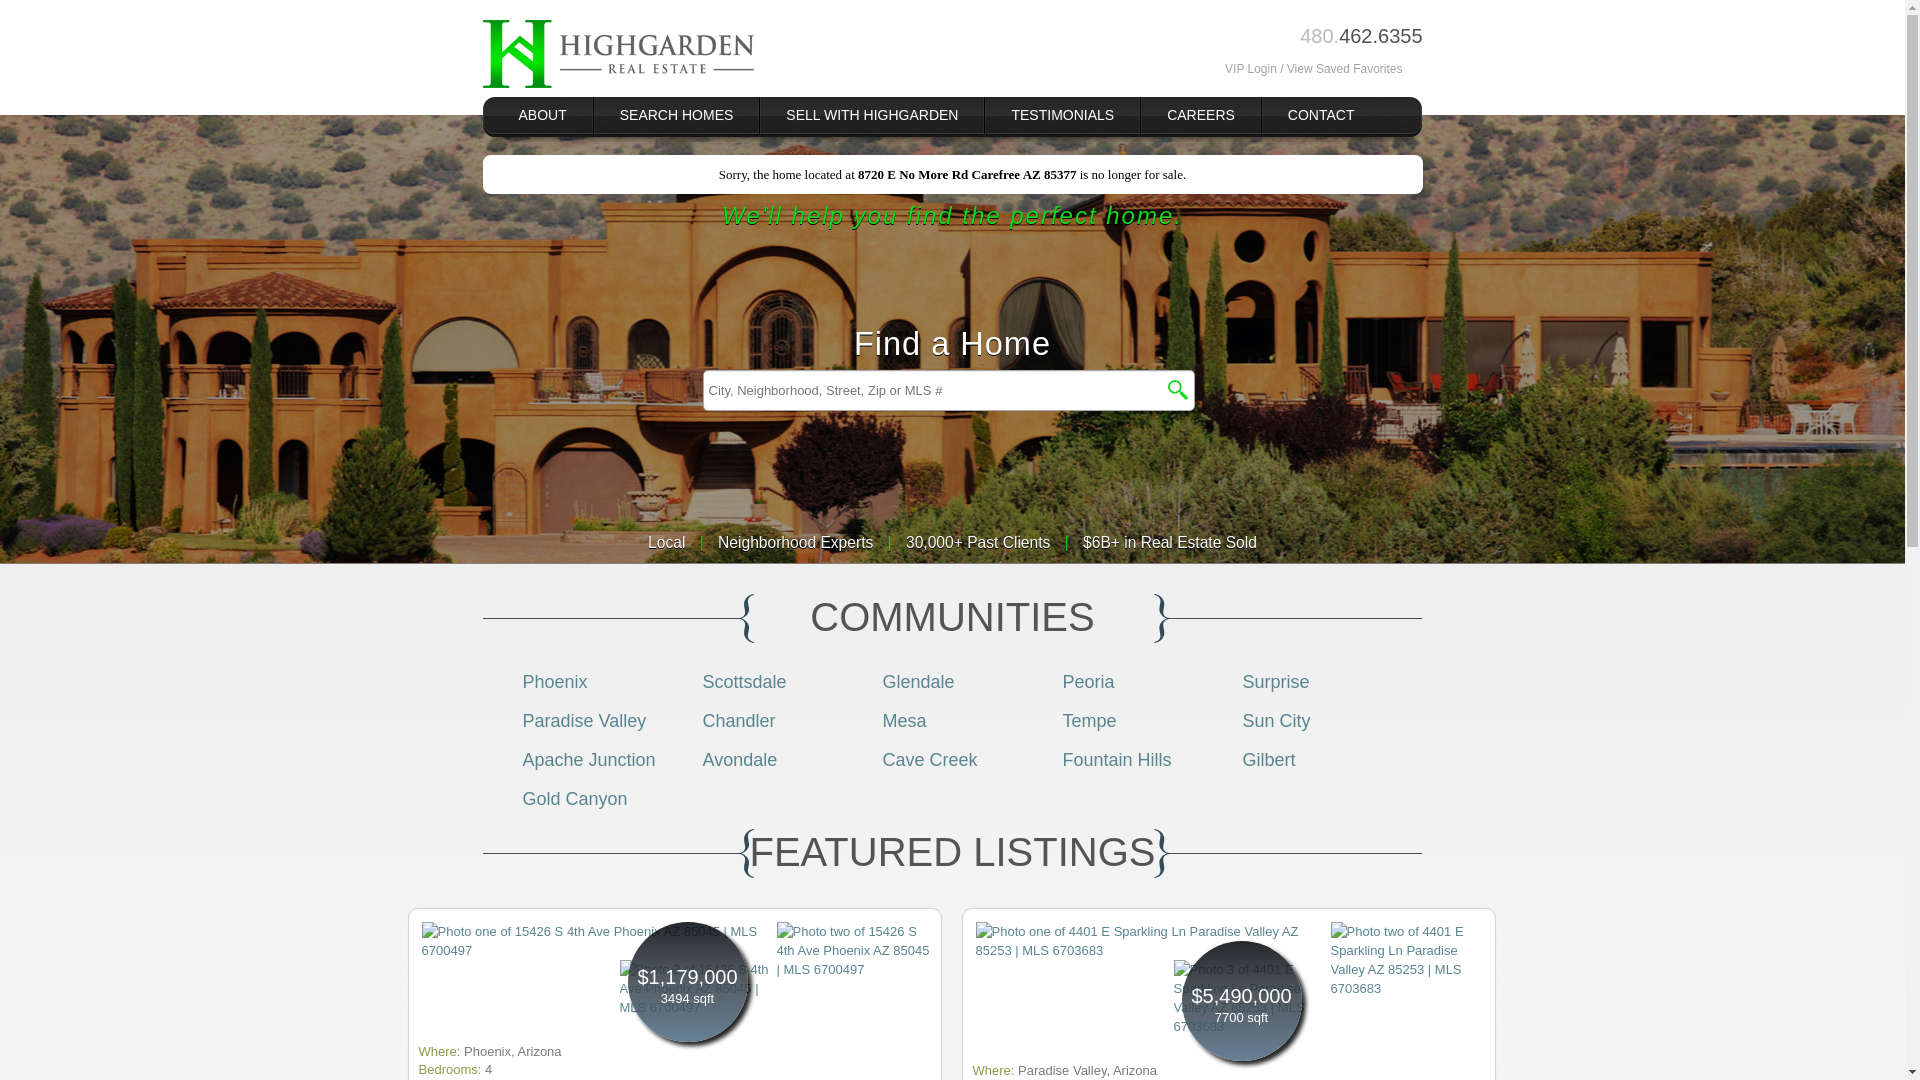  I want to click on Glendale, so click(918, 682).